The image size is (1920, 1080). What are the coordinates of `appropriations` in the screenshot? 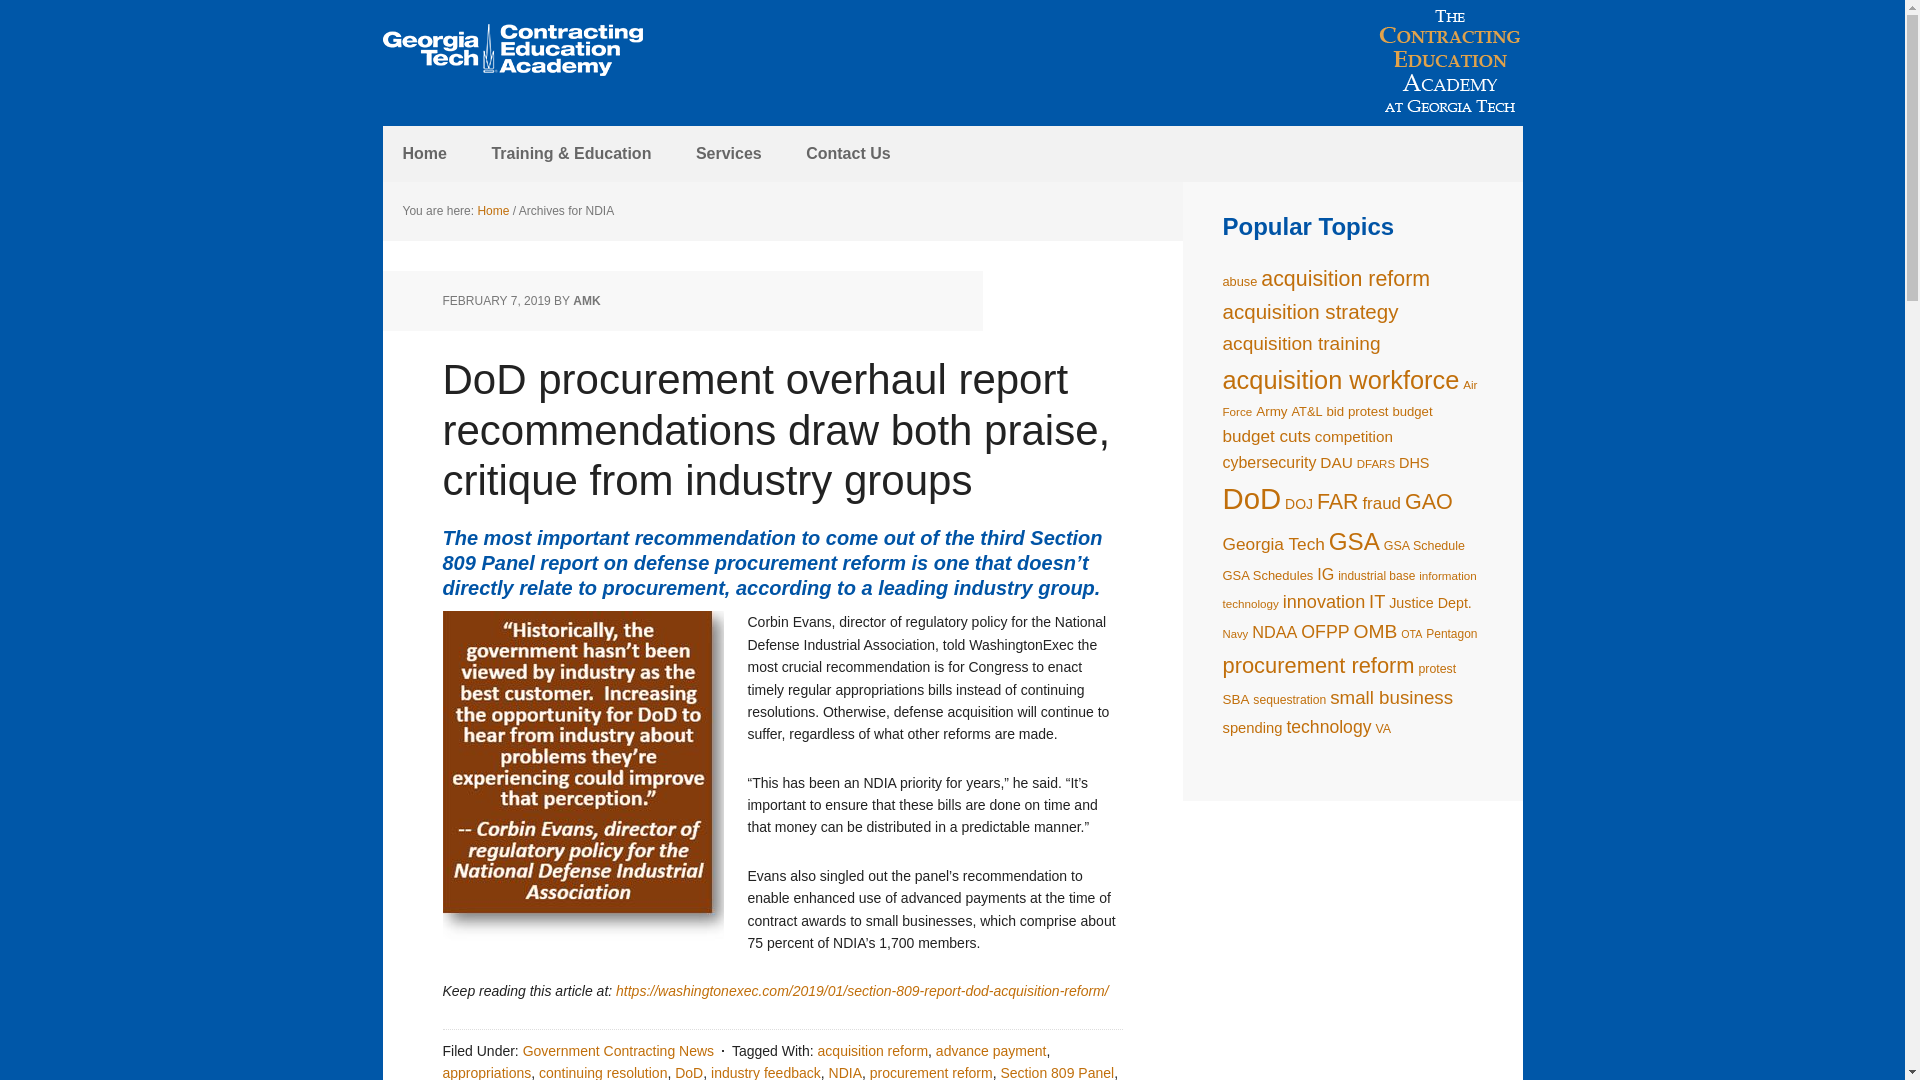 It's located at (486, 1072).